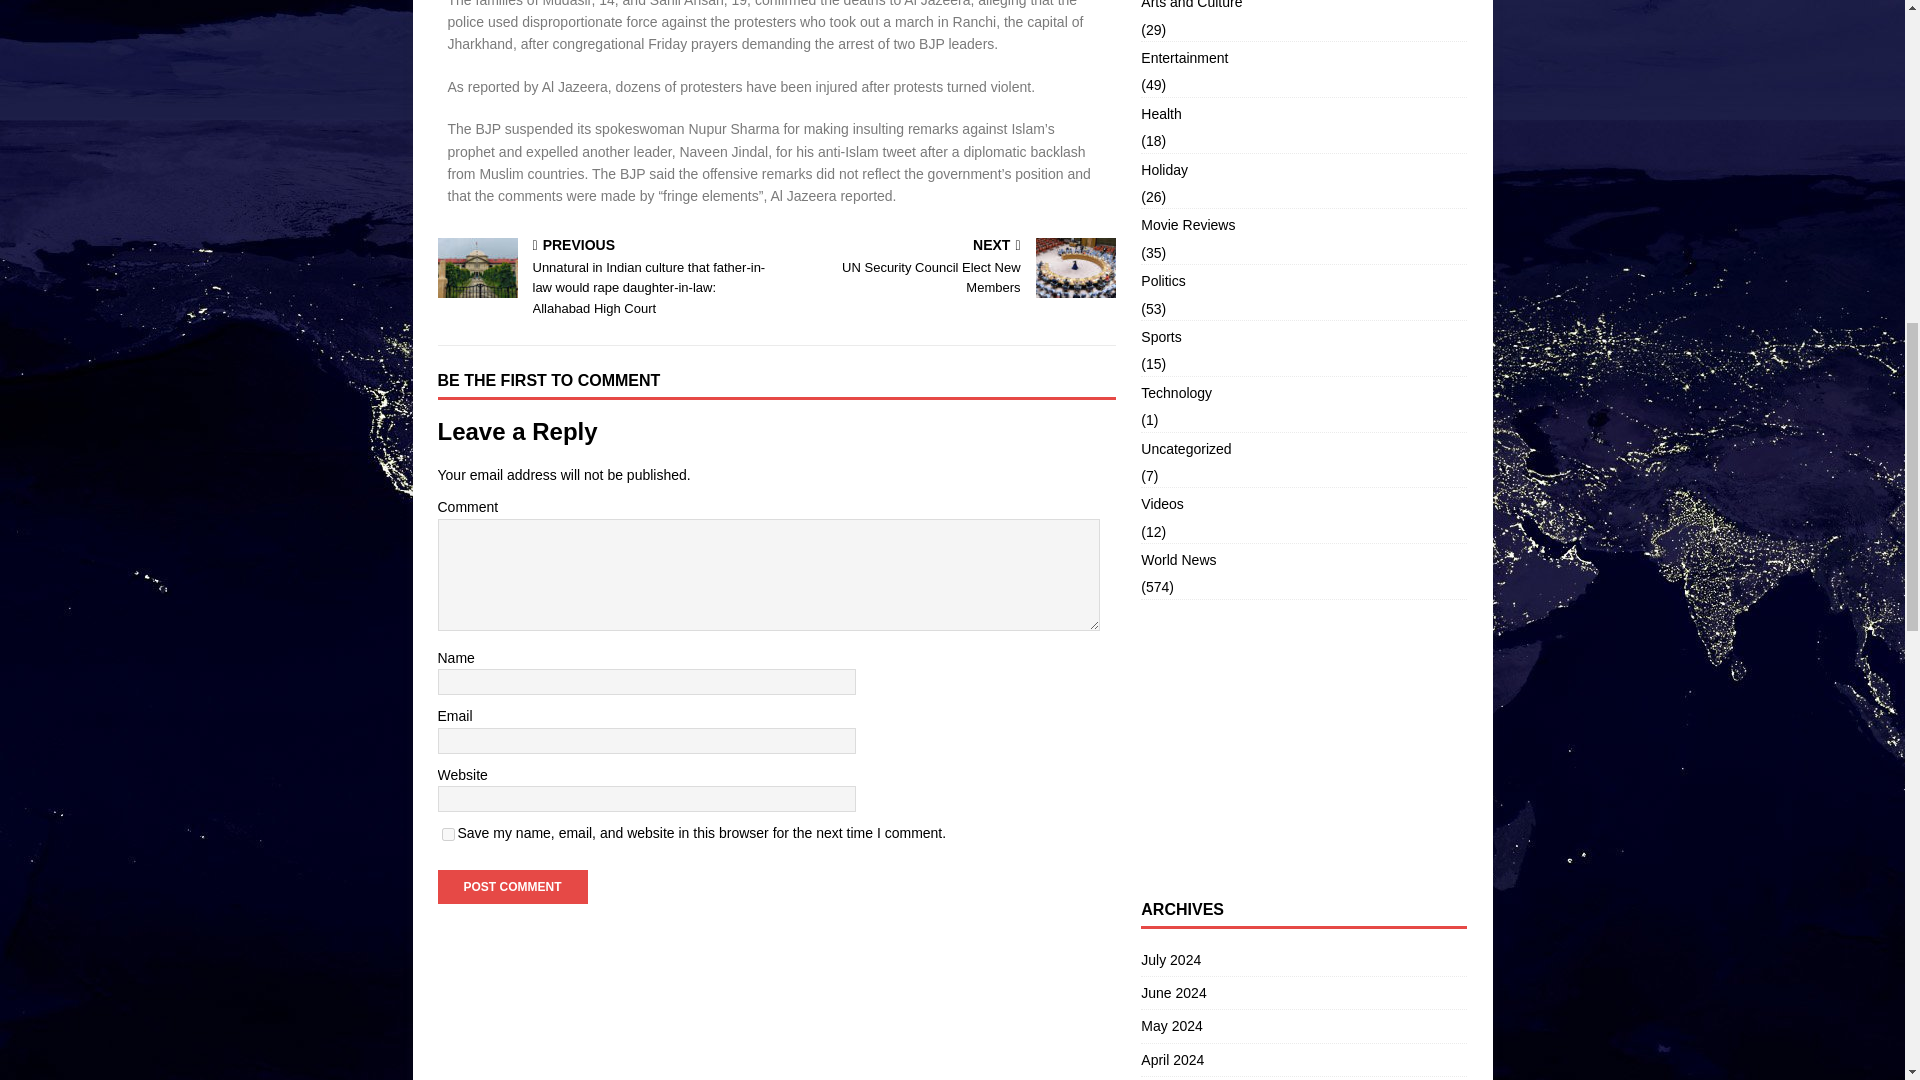 The width and height of the screenshot is (1920, 1080). Describe the element at coordinates (512, 886) in the screenshot. I see `Entertainment` at that location.